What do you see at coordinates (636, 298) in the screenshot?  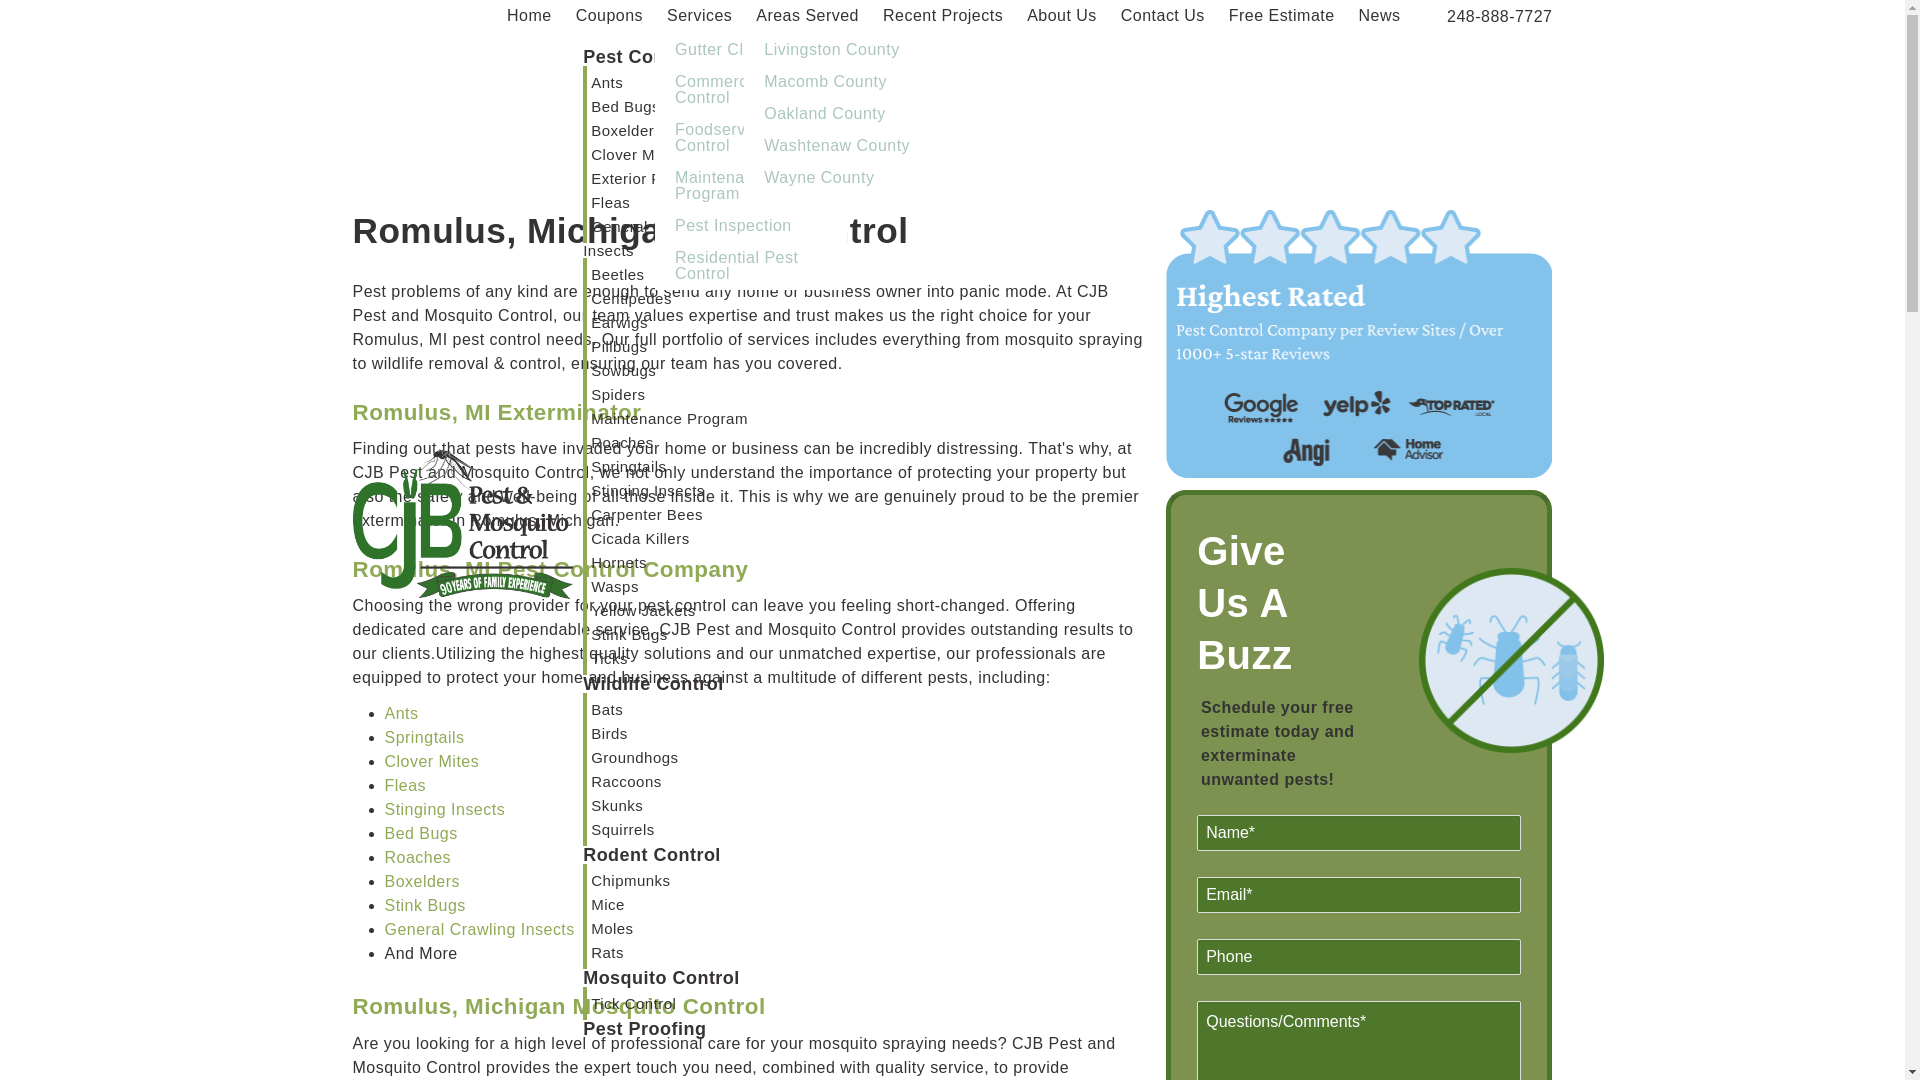 I see `Centipedes` at bounding box center [636, 298].